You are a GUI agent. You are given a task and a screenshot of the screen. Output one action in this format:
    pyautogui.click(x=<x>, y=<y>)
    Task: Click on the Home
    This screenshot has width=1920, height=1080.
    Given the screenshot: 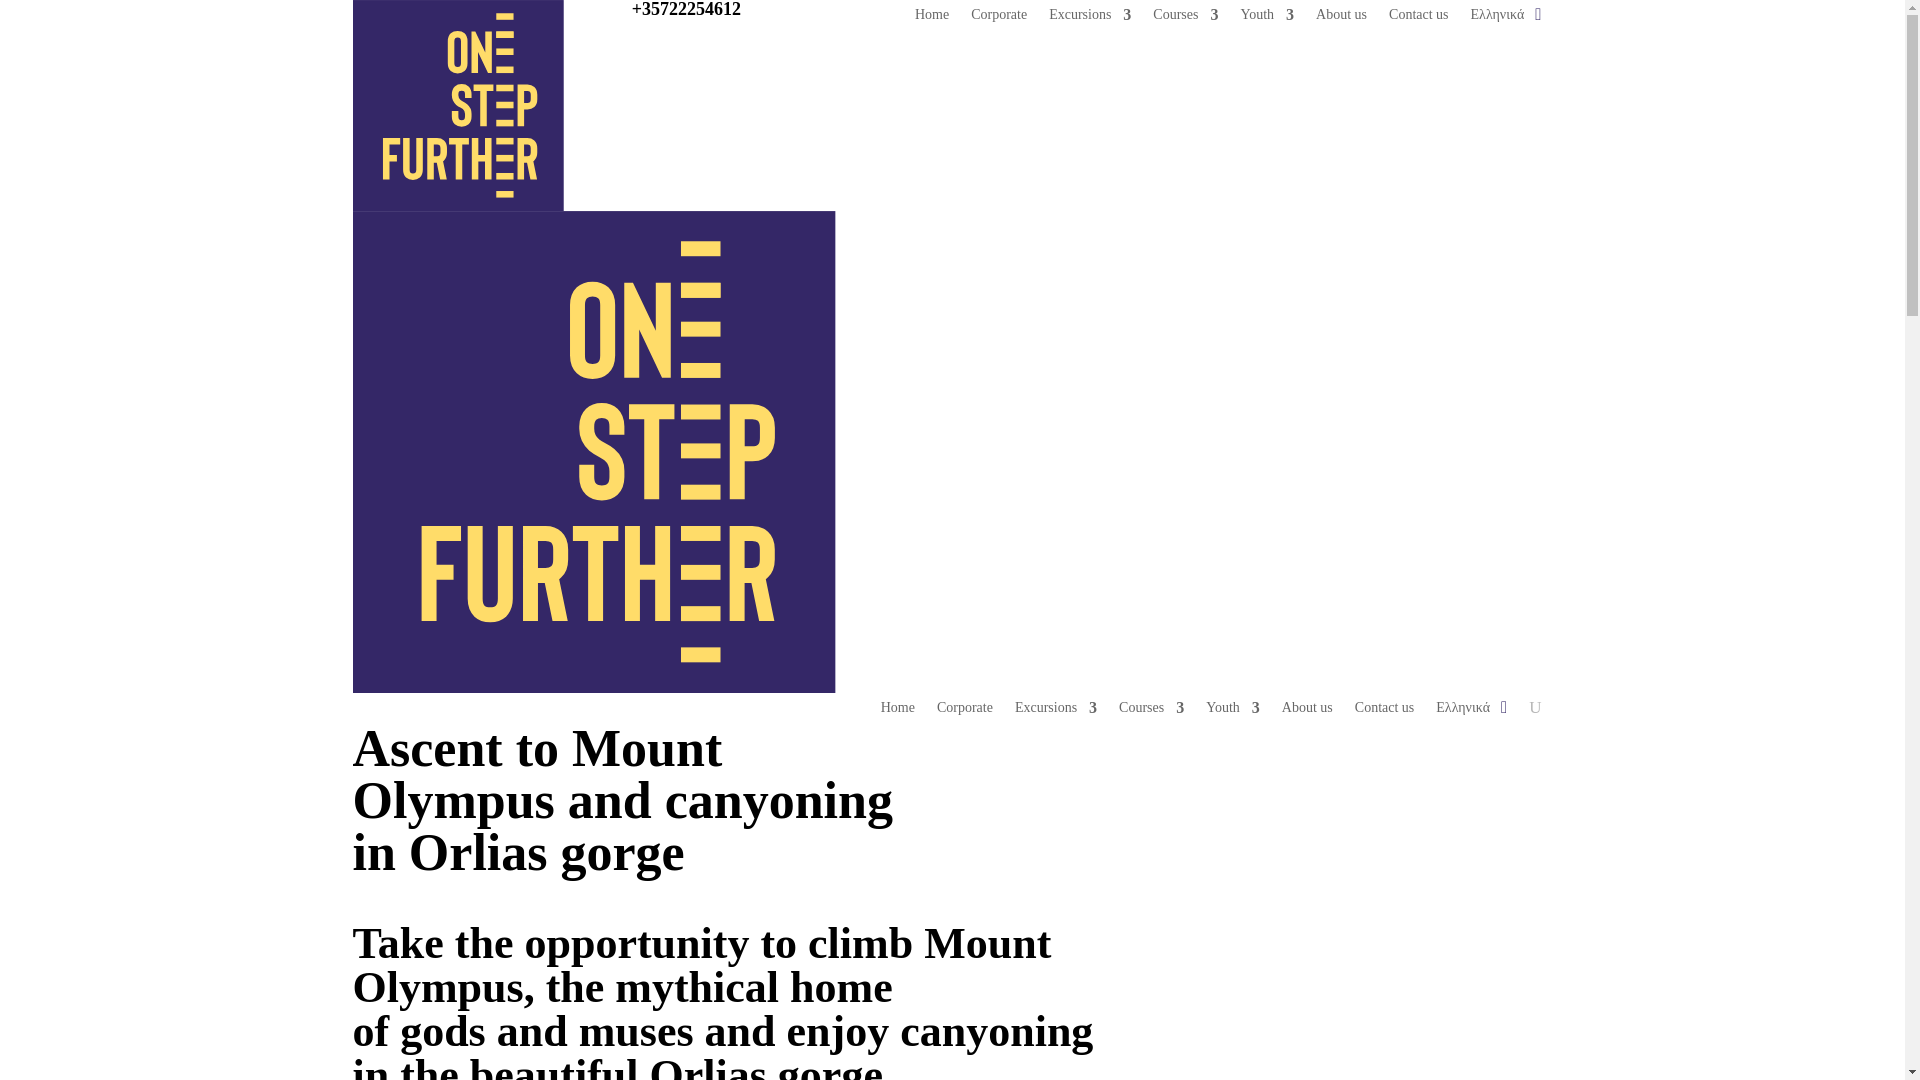 What is the action you would take?
    pyautogui.click(x=932, y=18)
    